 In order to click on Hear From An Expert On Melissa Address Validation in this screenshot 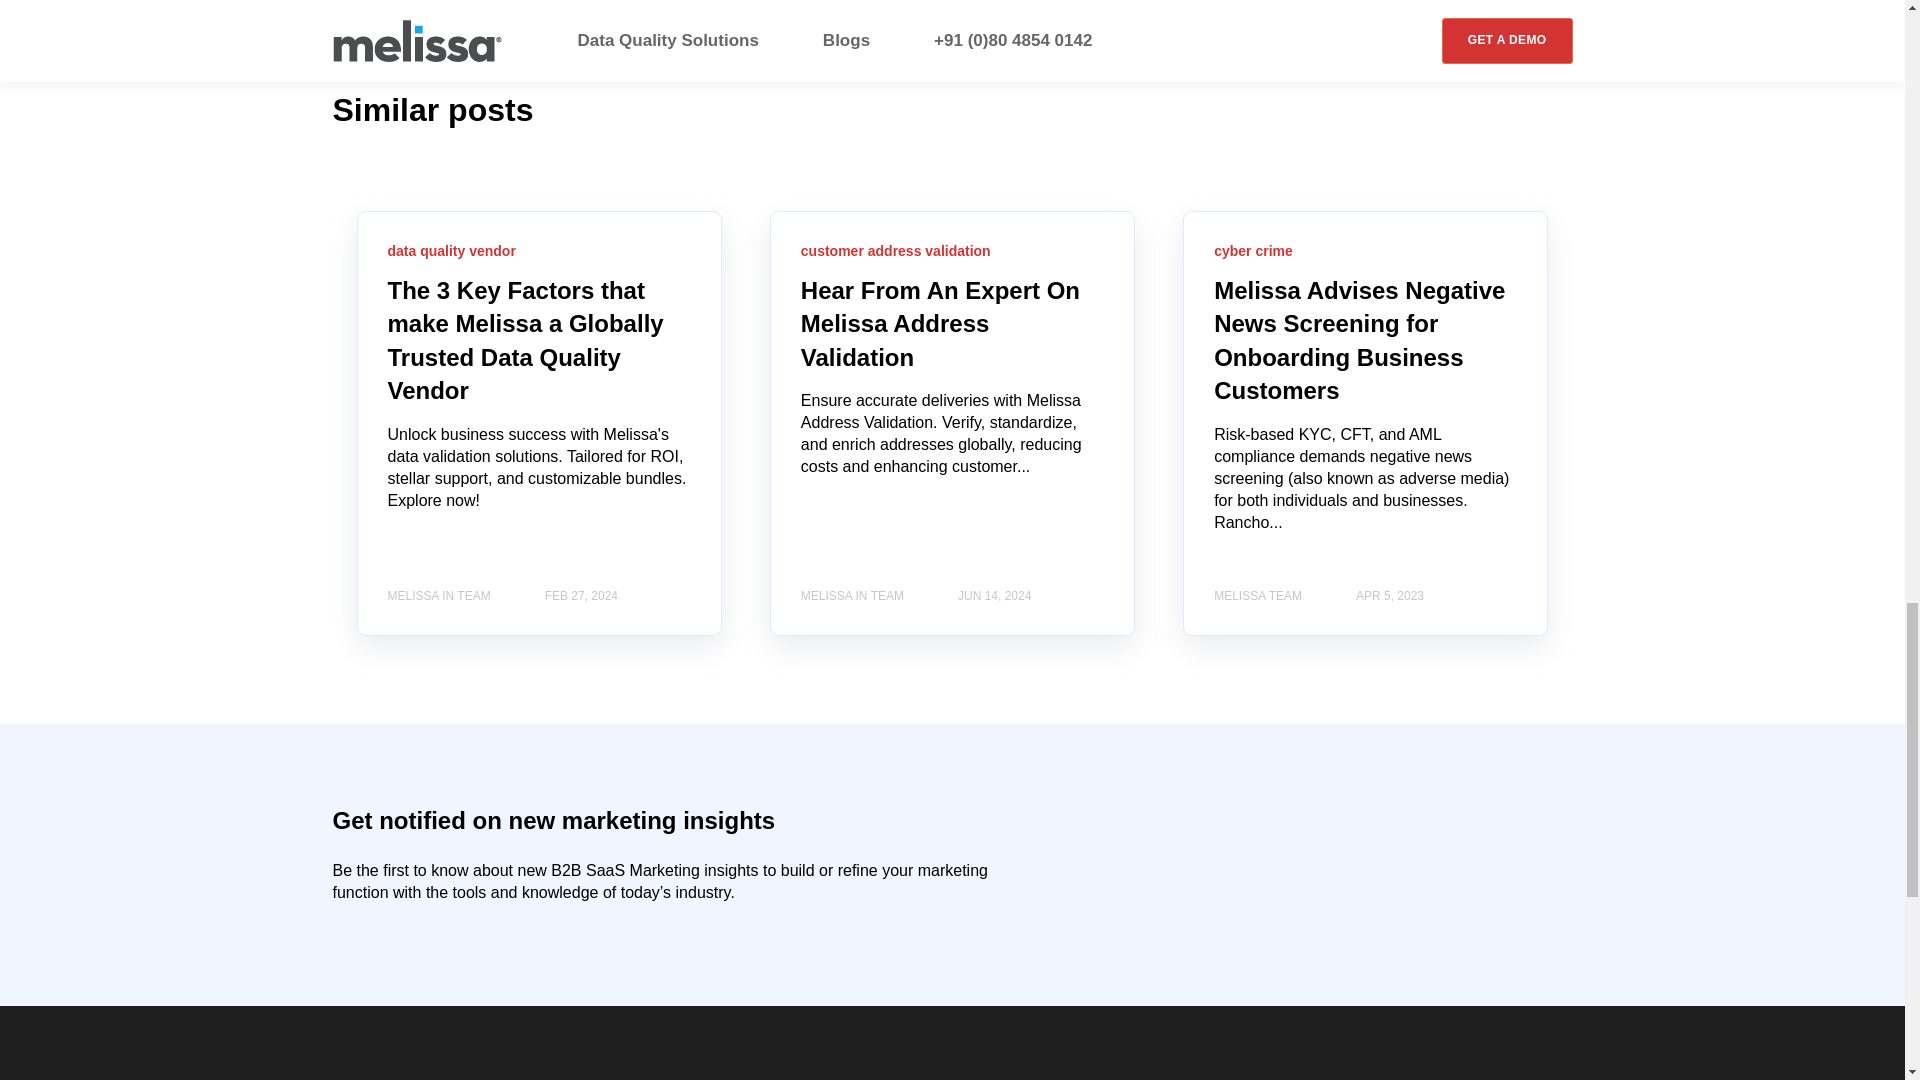, I will do `click(940, 324)`.